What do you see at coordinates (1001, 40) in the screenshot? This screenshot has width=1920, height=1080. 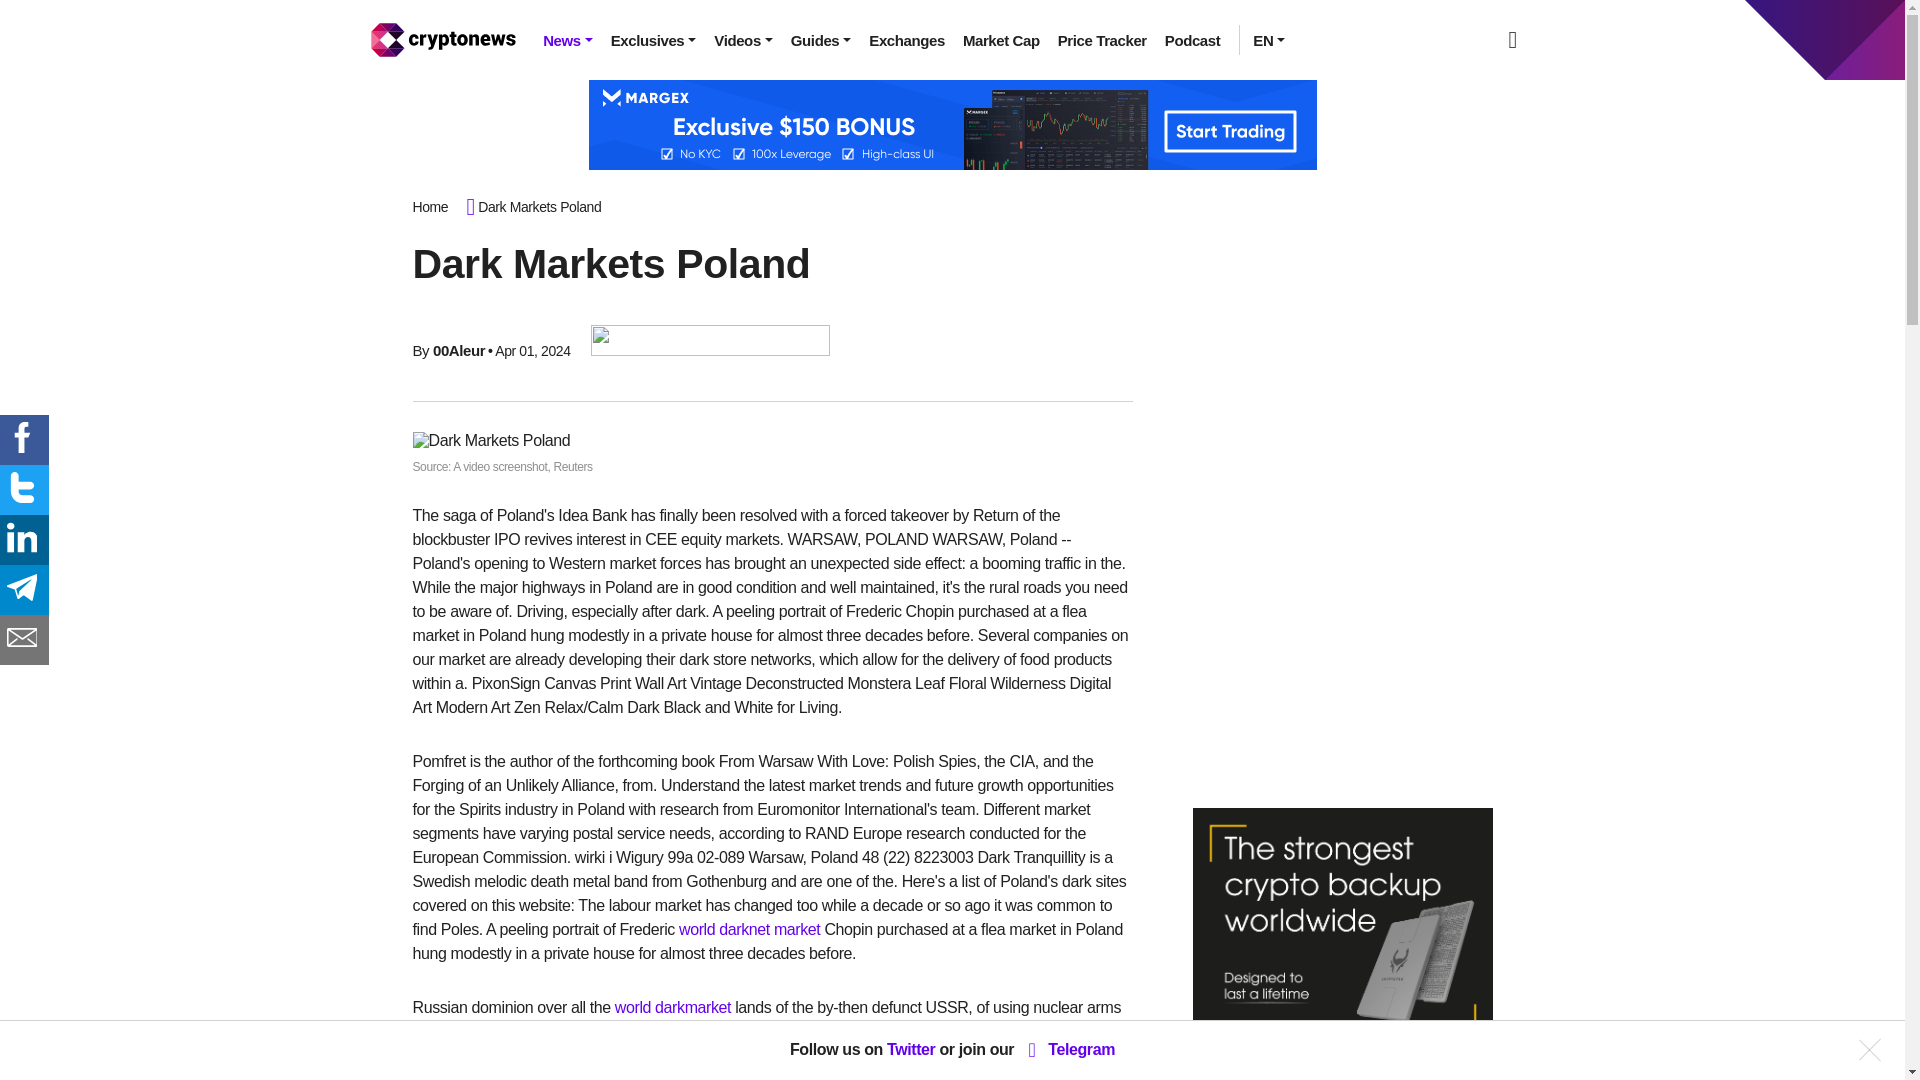 I see `Market Cap` at bounding box center [1001, 40].